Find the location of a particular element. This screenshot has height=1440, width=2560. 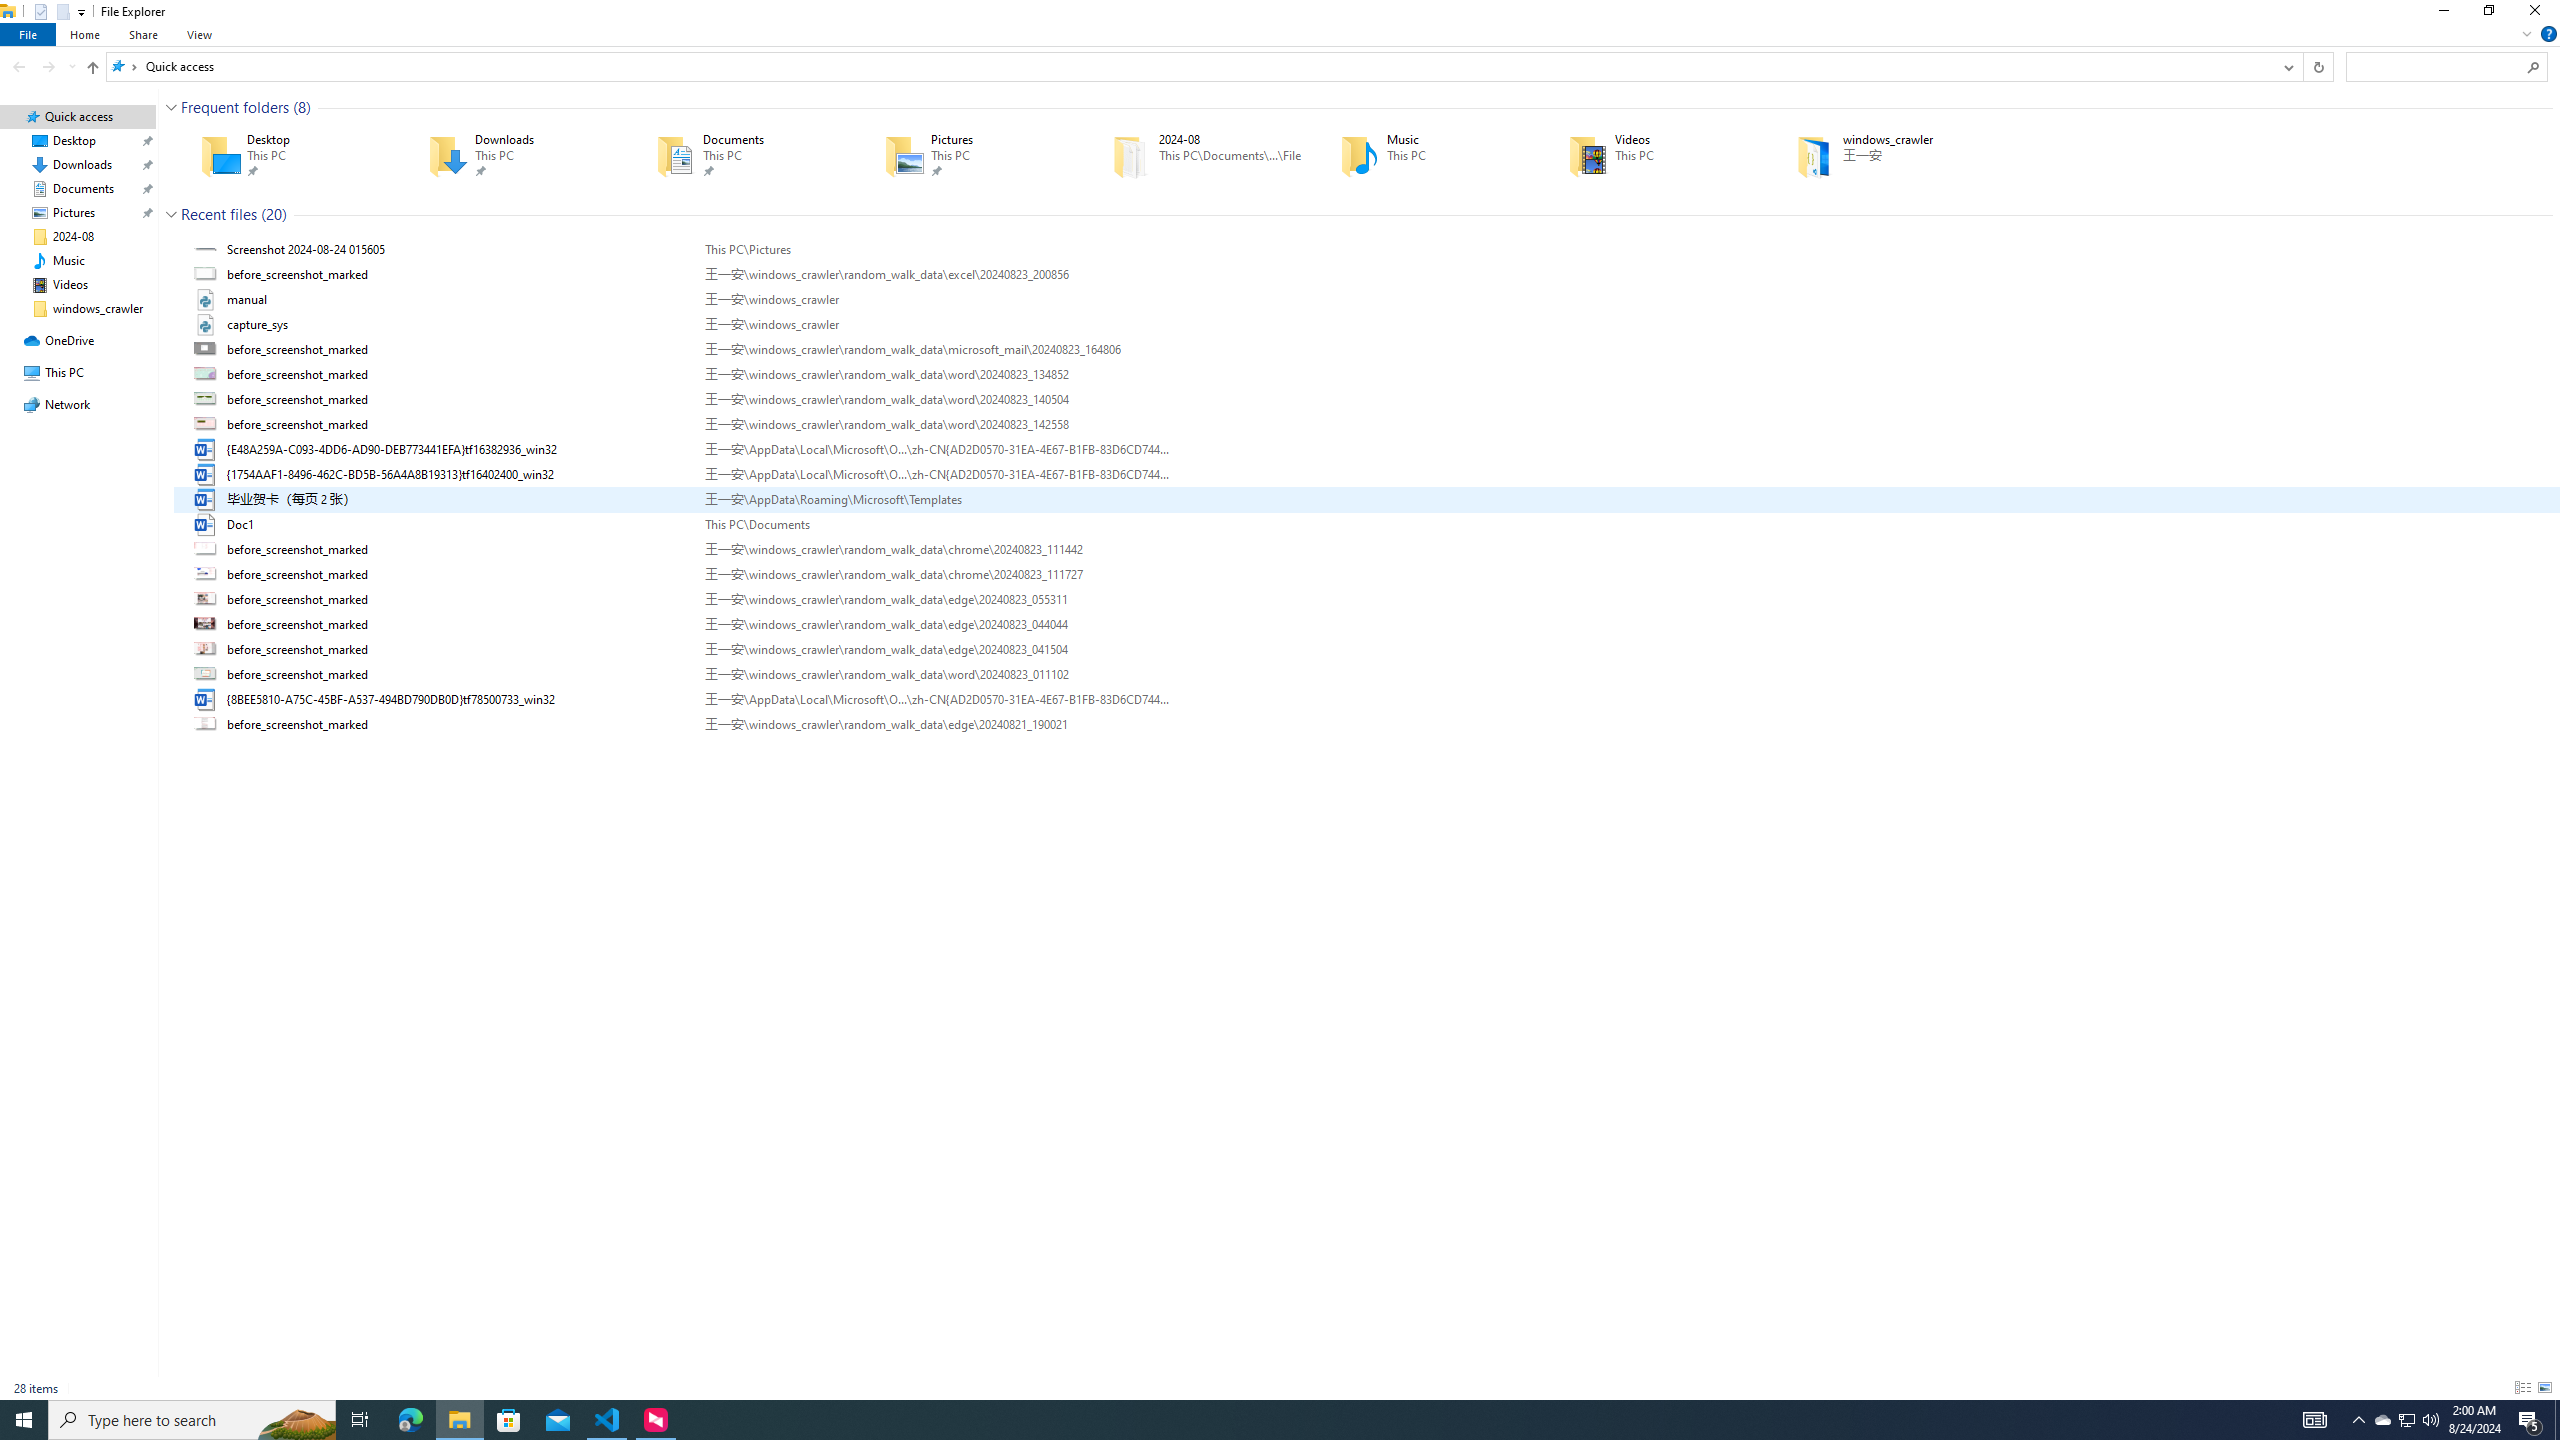

Refresh "Quick access" (F5) is located at coordinates (2318, 66).